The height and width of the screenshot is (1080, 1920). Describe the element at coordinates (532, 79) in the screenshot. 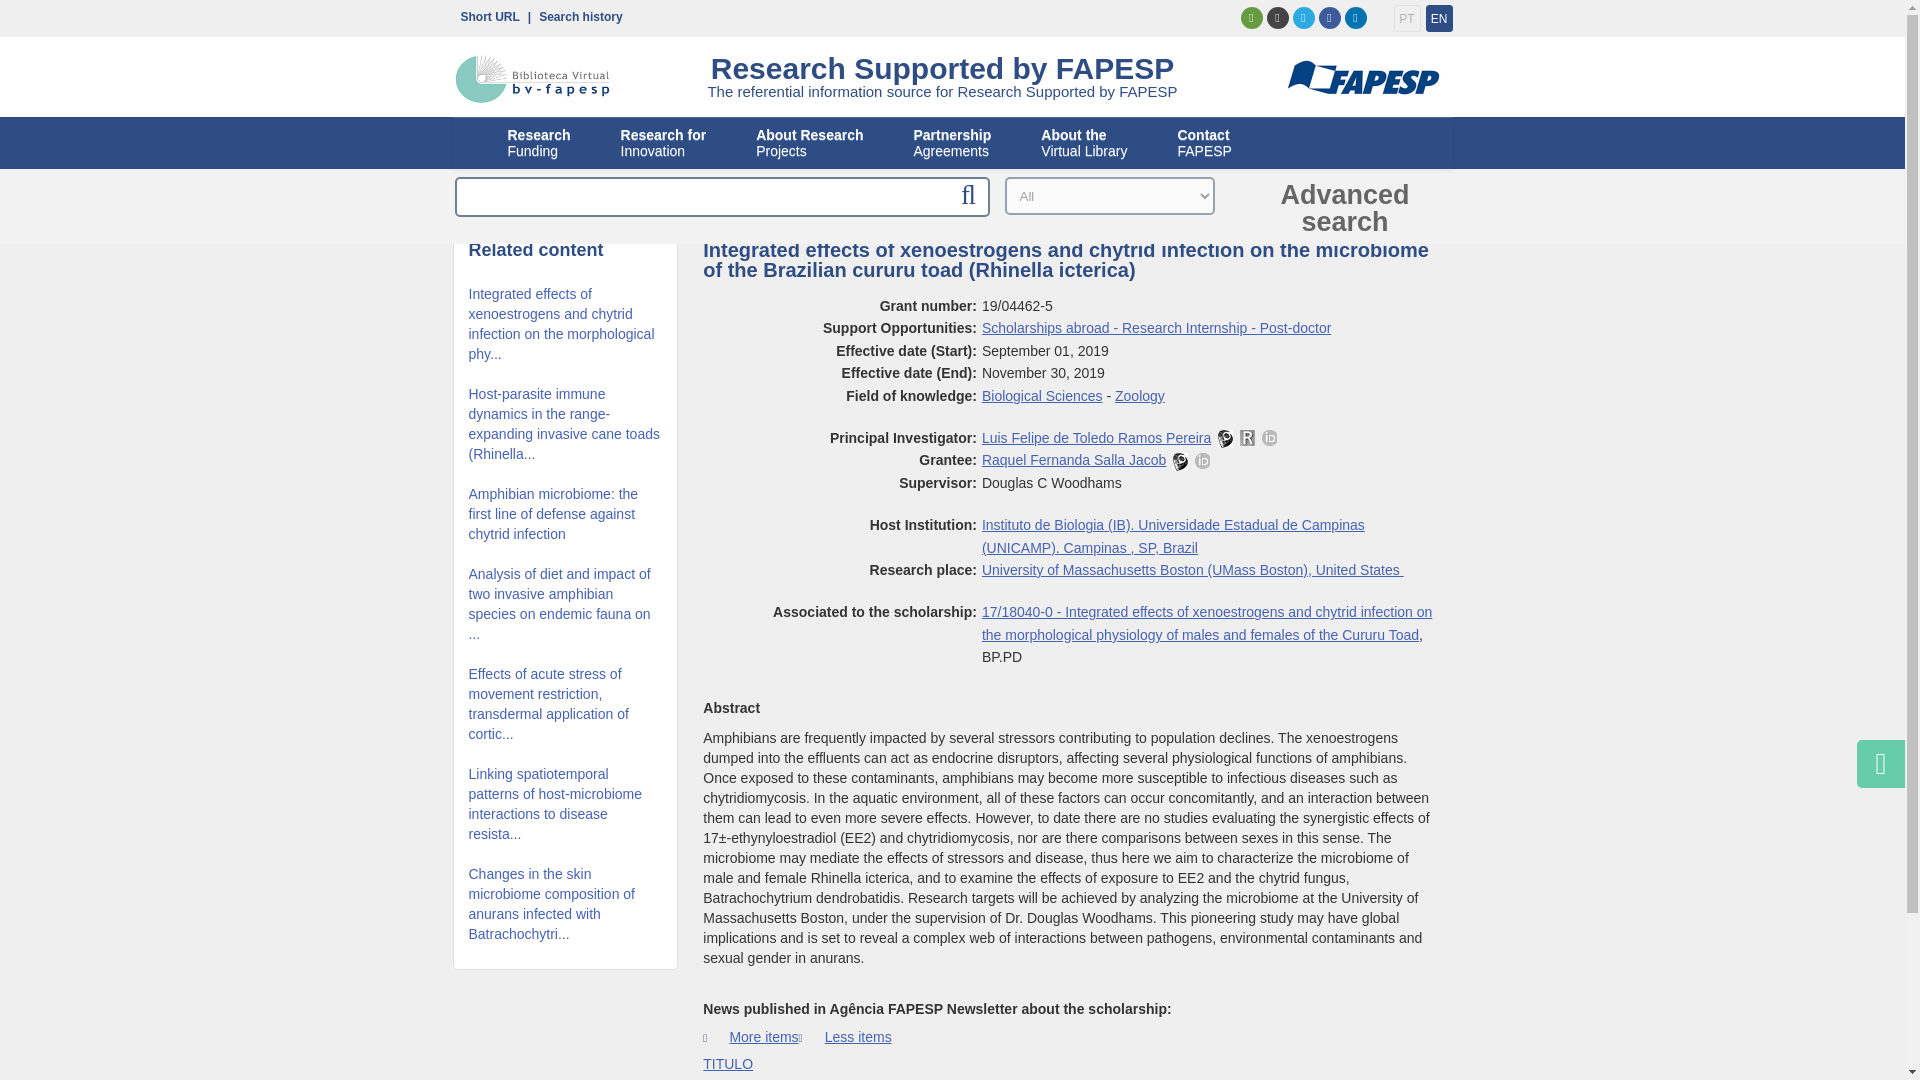

I see `Email` at that location.